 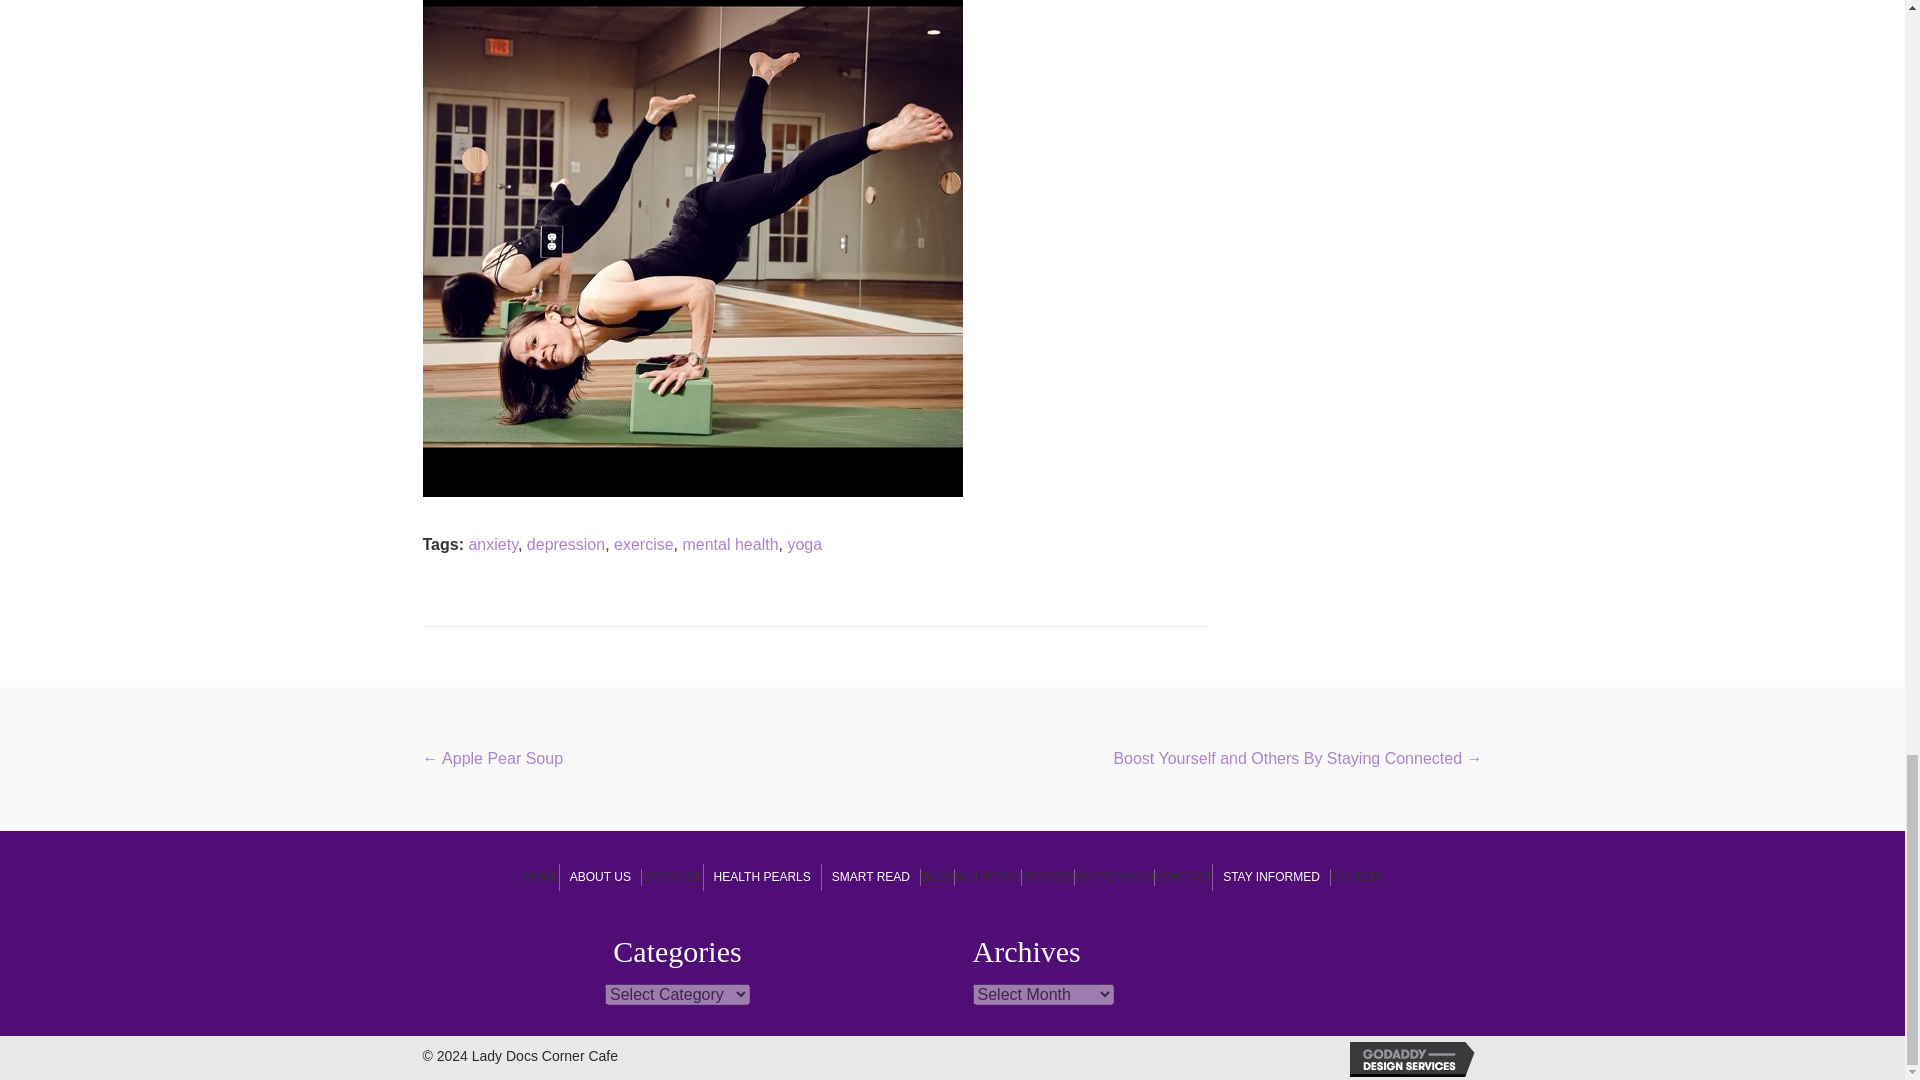 What do you see at coordinates (565, 544) in the screenshot?
I see `depression` at bounding box center [565, 544].